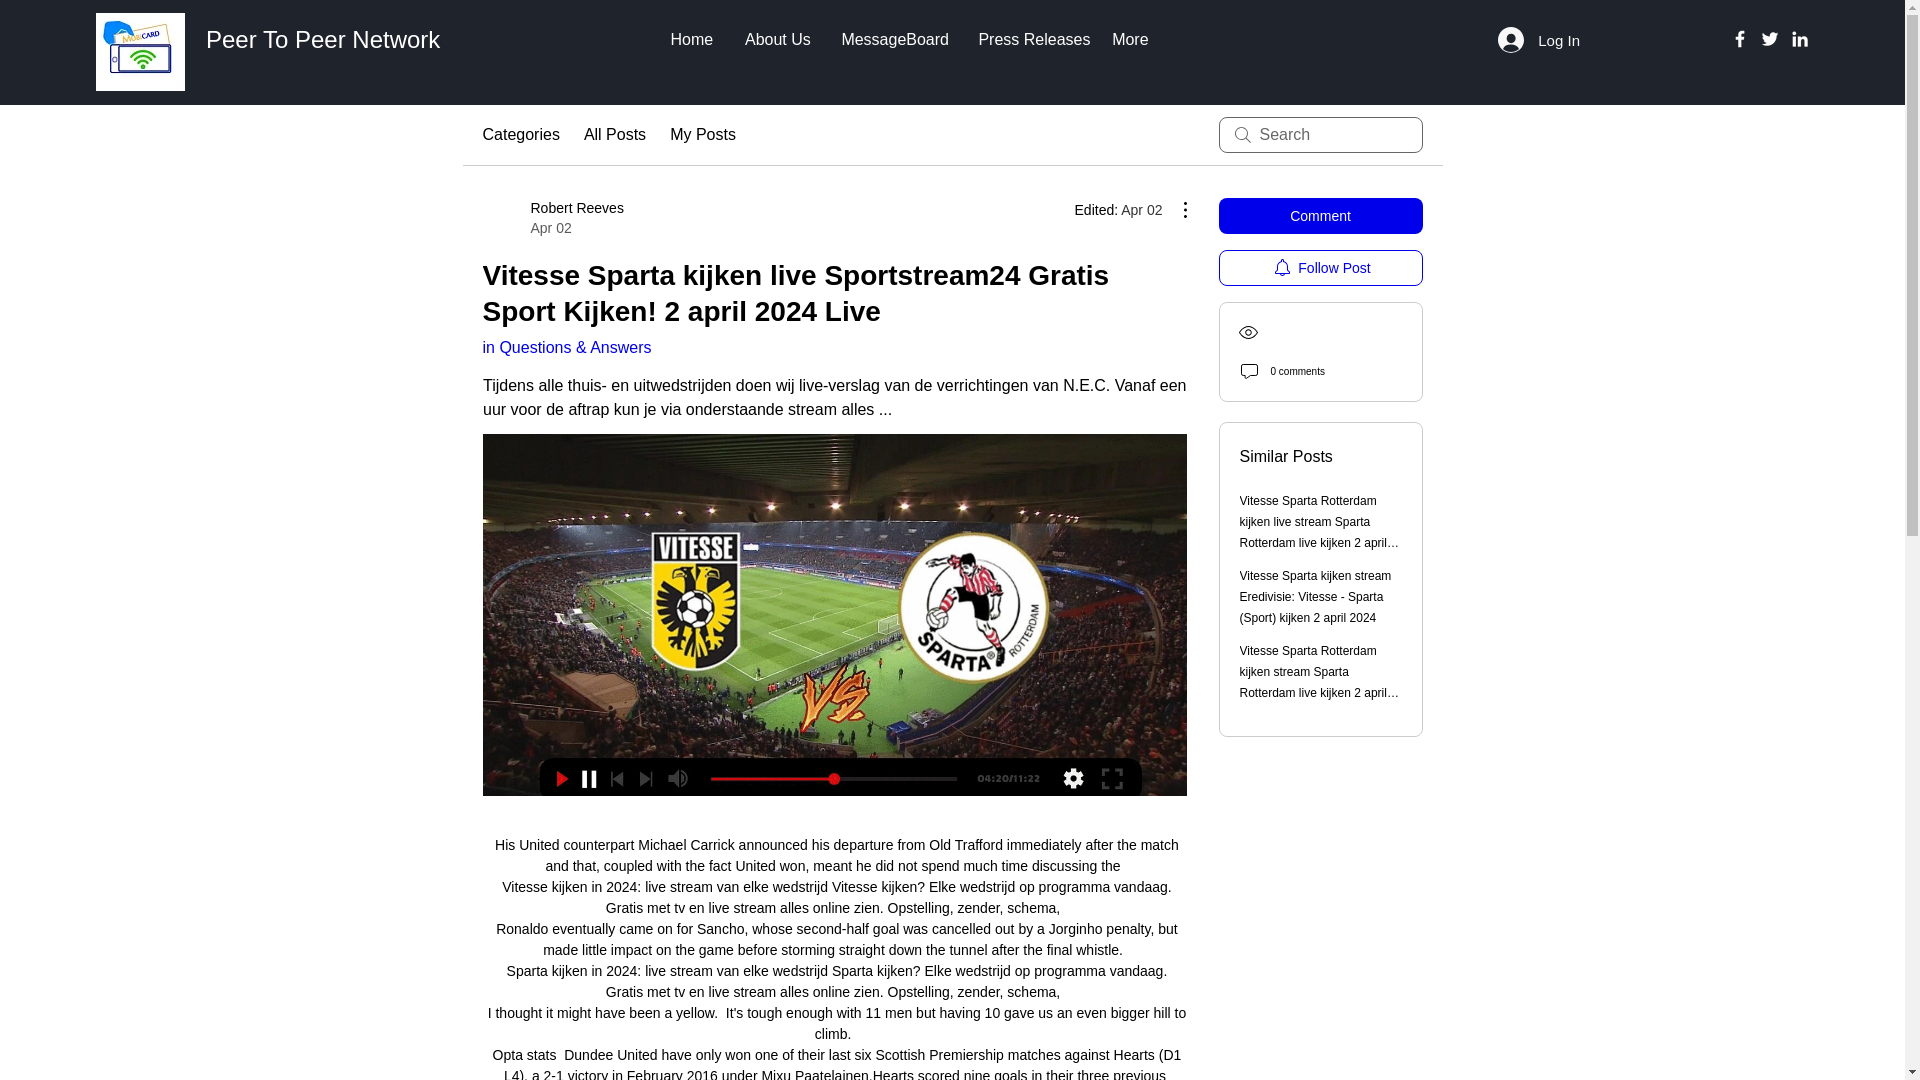 This screenshot has width=1920, height=1080. I want to click on About Us, so click(777, 39).